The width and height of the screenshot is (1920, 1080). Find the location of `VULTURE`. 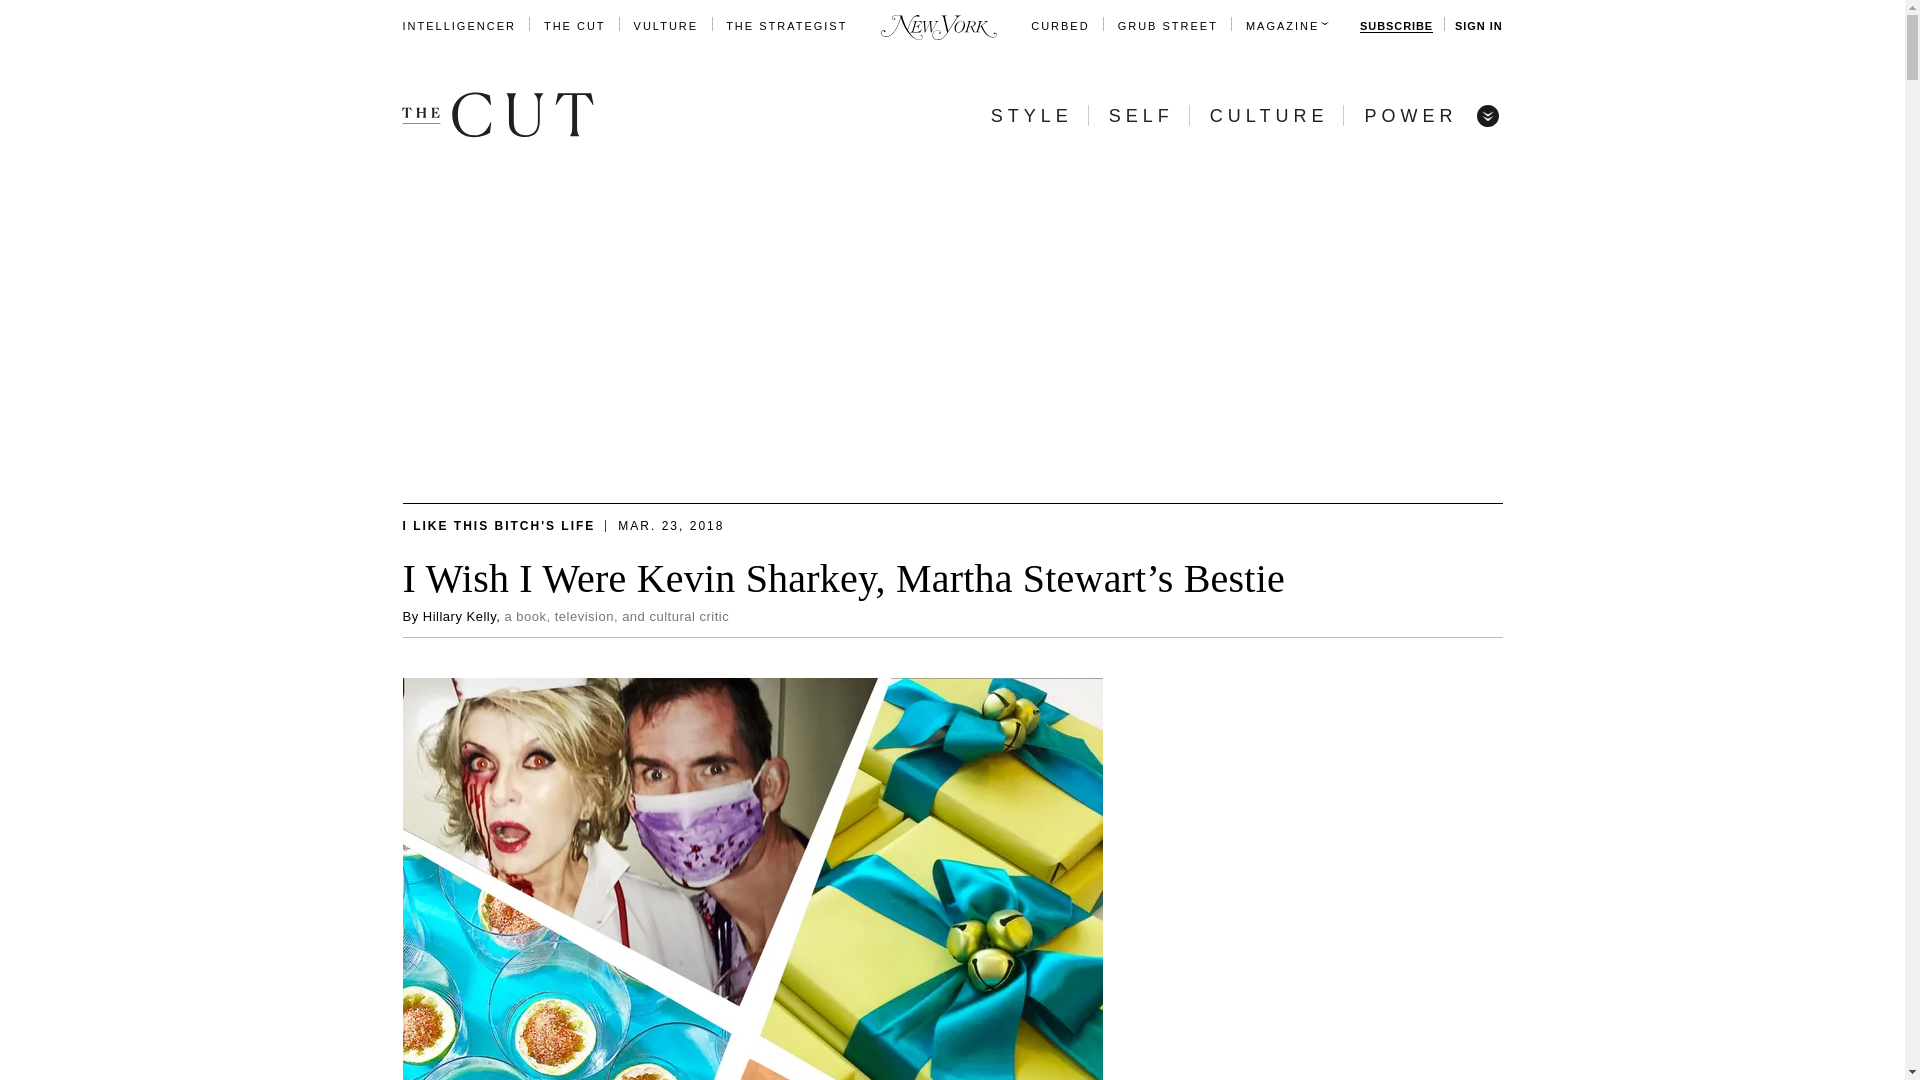

VULTURE is located at coordinates (666, 26).